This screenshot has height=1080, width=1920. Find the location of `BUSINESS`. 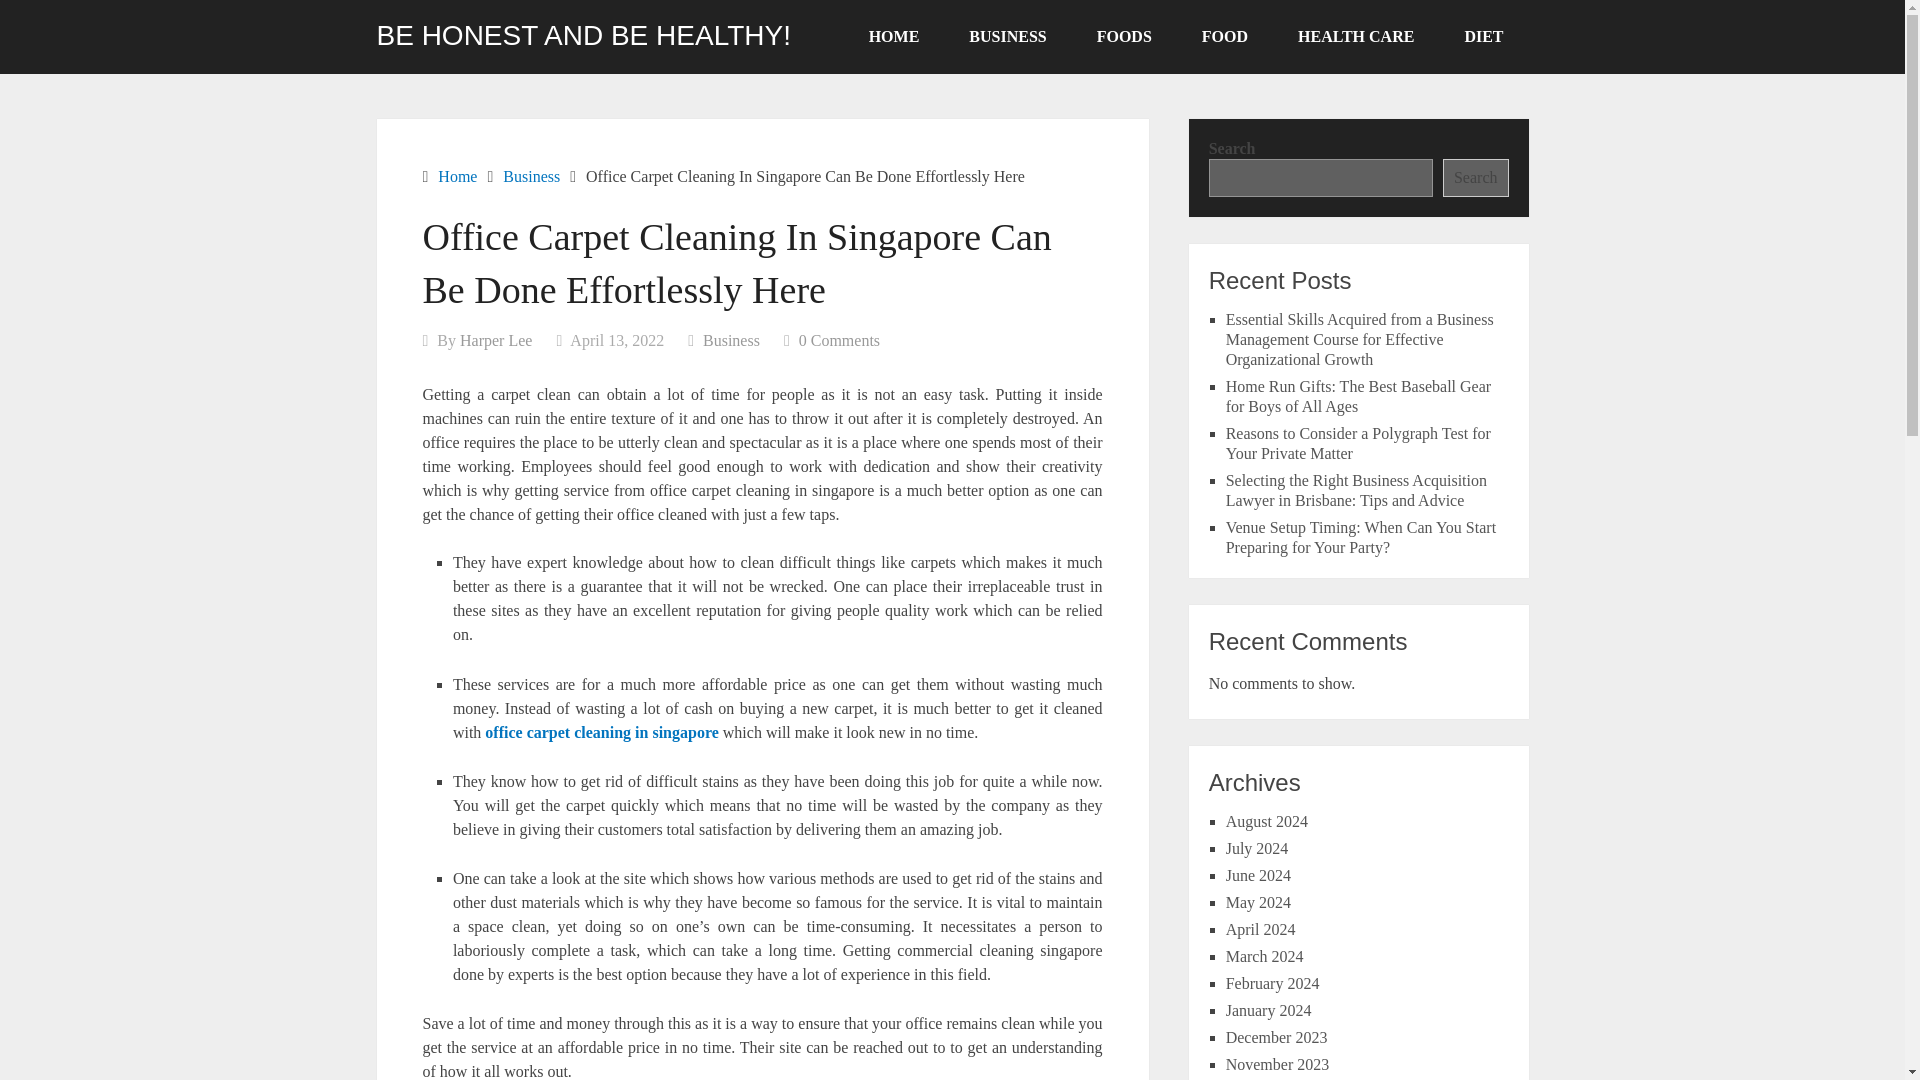

BUSINESS is located at coordinates (1008, 37).